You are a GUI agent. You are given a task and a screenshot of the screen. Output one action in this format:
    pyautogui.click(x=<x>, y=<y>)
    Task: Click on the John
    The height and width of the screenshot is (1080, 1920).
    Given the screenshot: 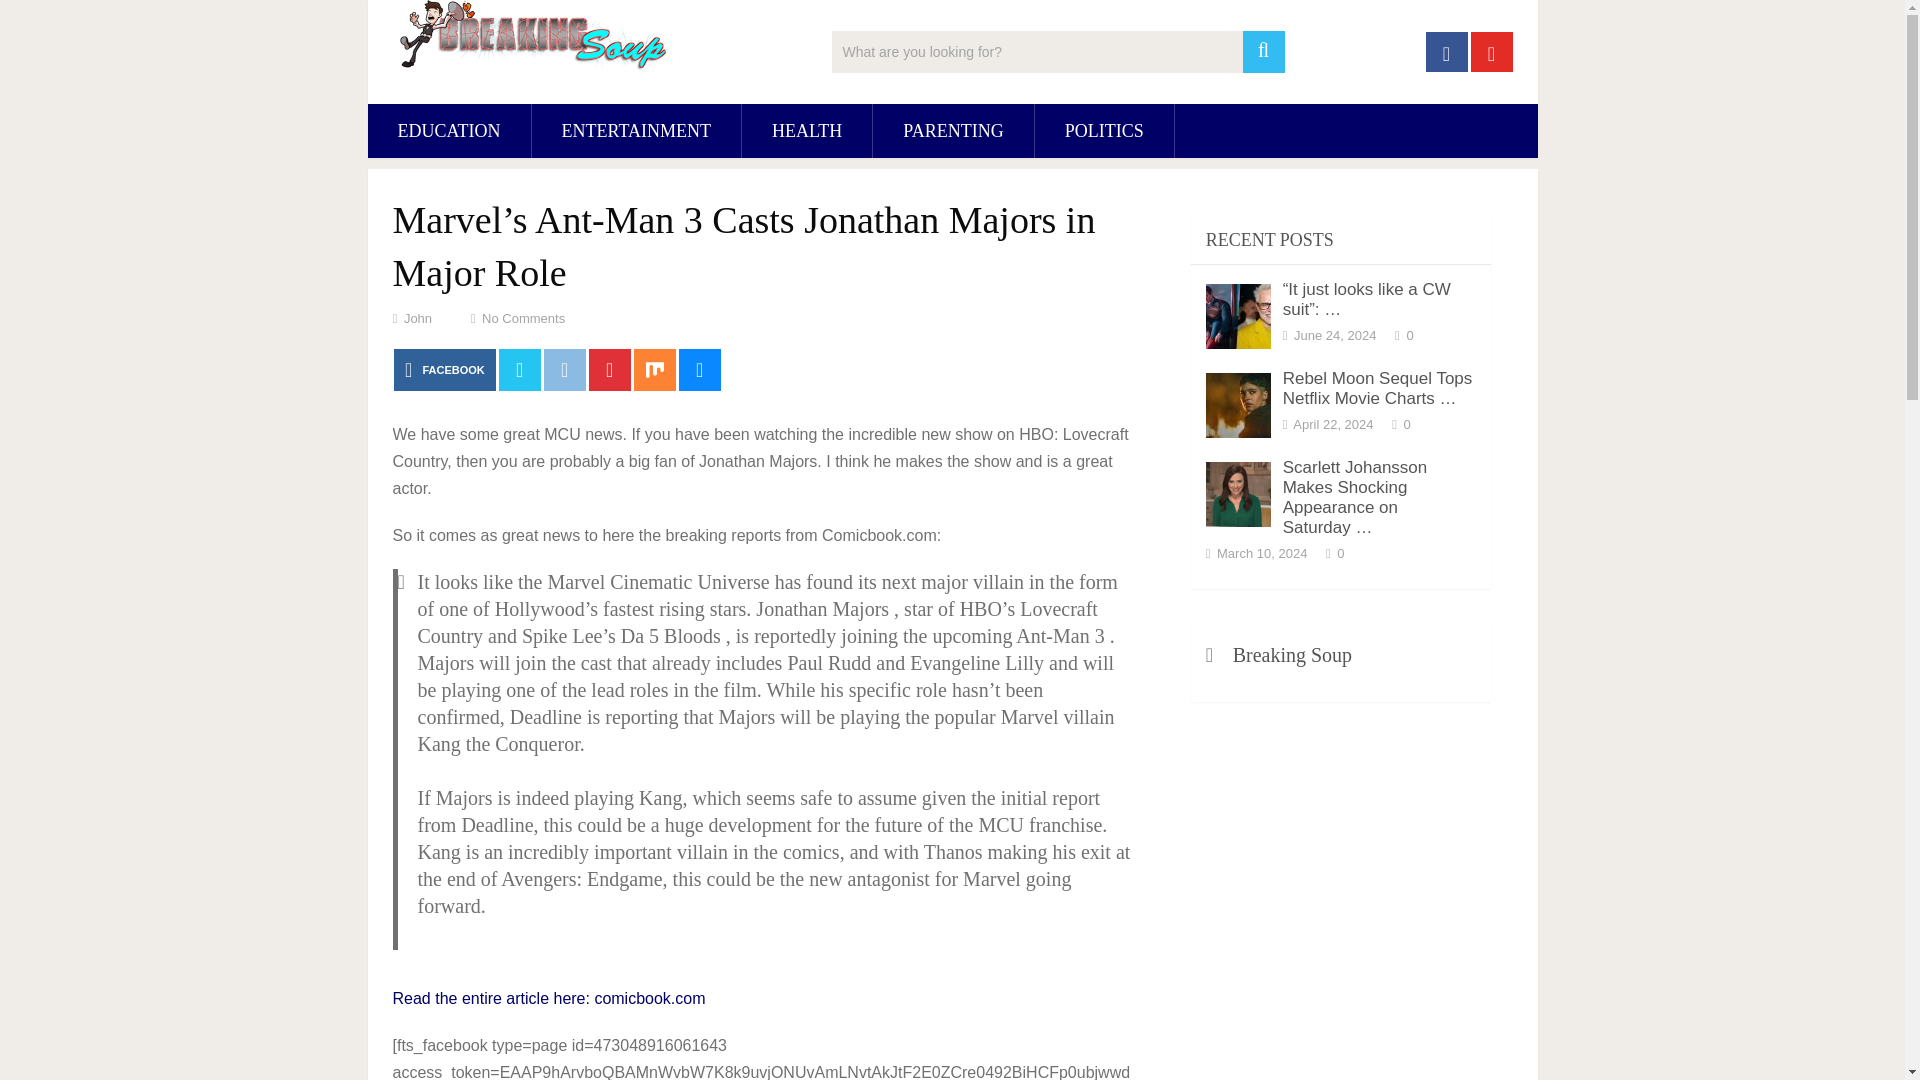 What is the action you would take?
    pyautogui.click(x=418, y=318)
    